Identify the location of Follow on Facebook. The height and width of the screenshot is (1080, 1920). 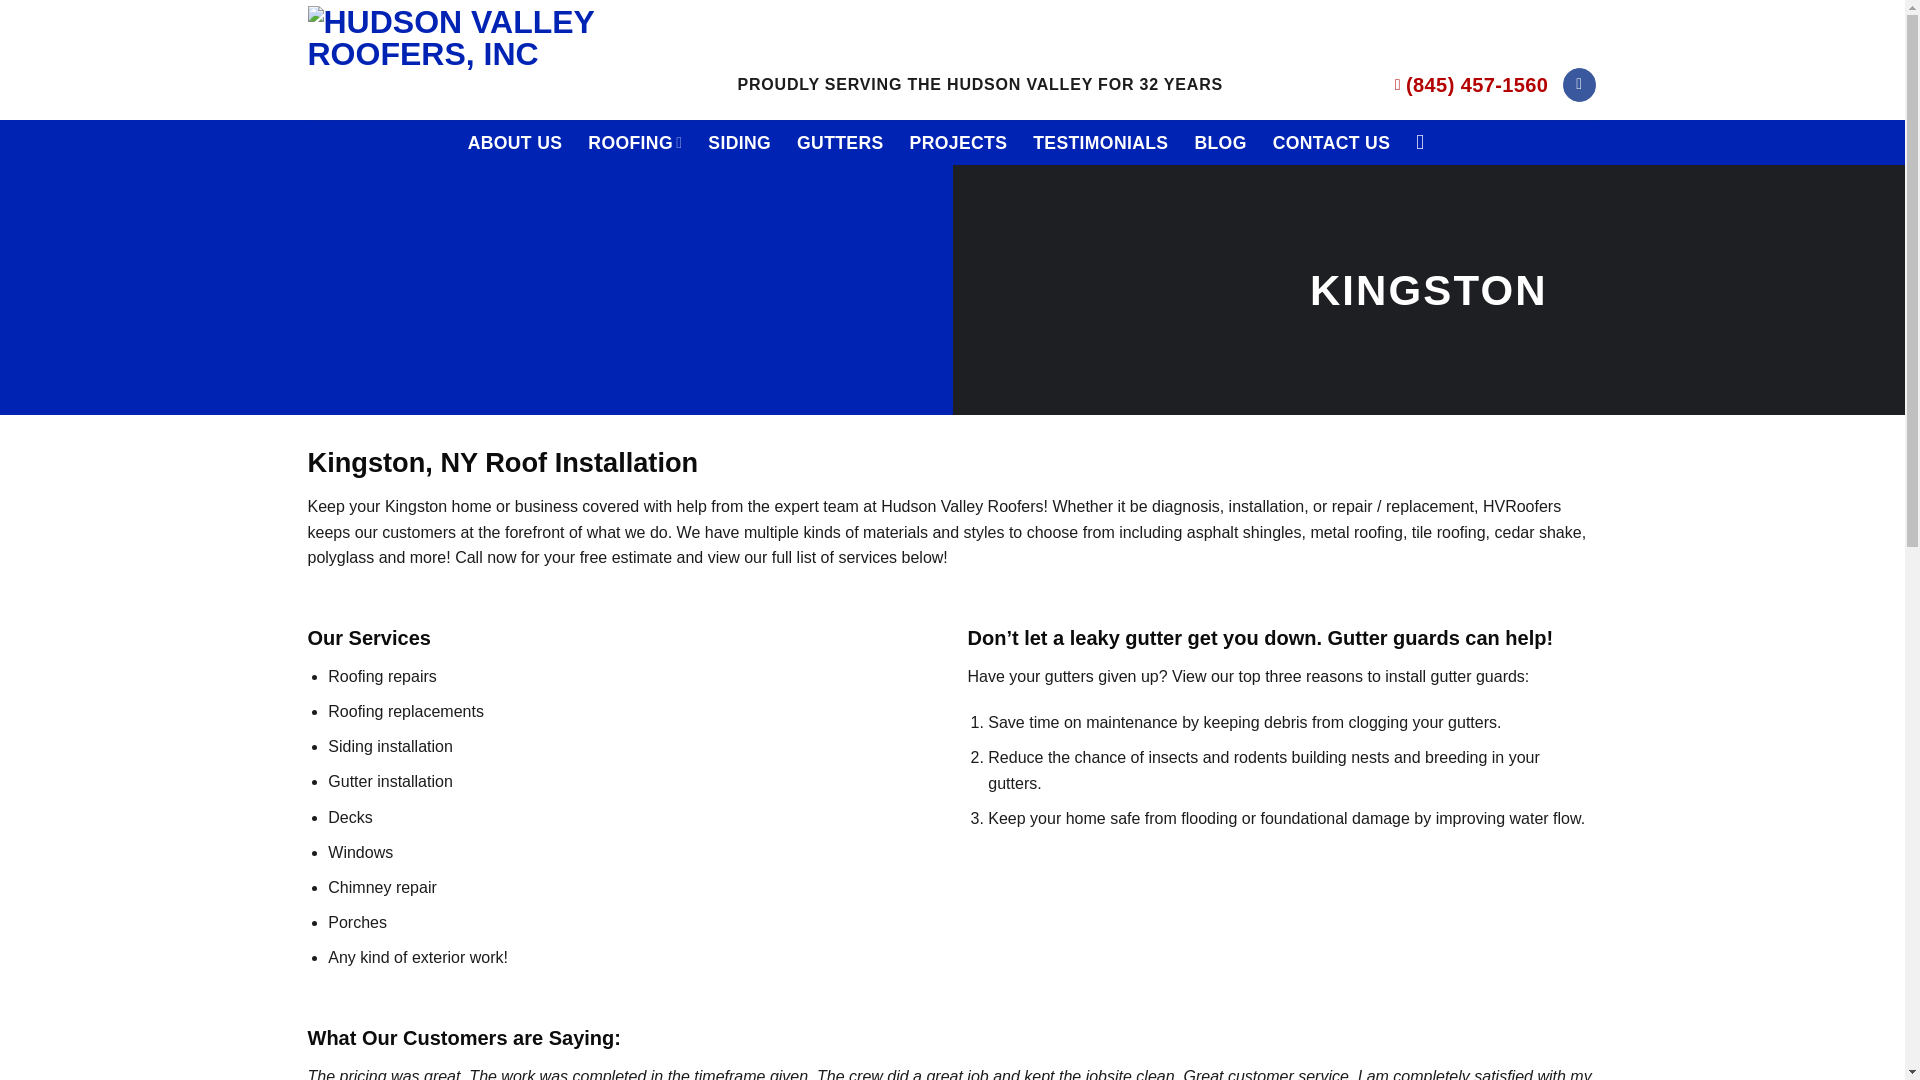
(1578, 84).